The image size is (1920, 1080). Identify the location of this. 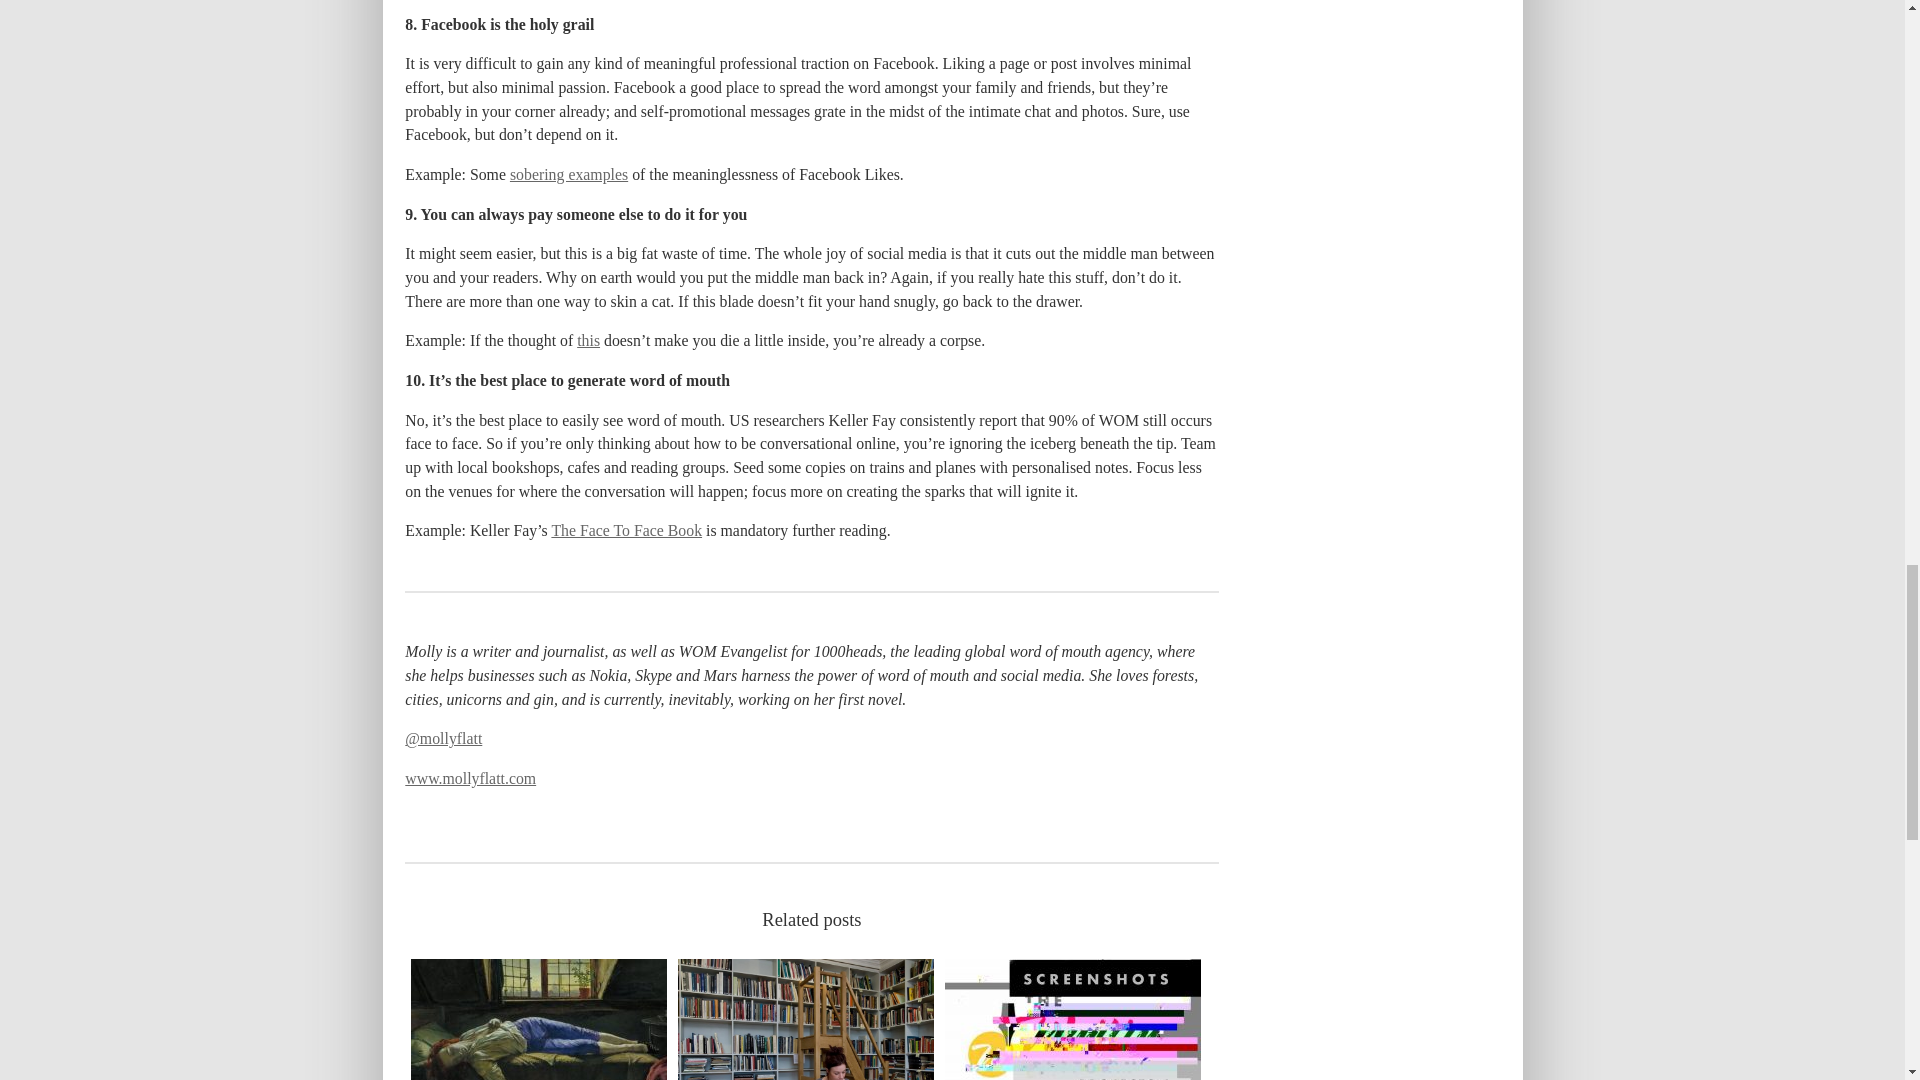
(588, 340).